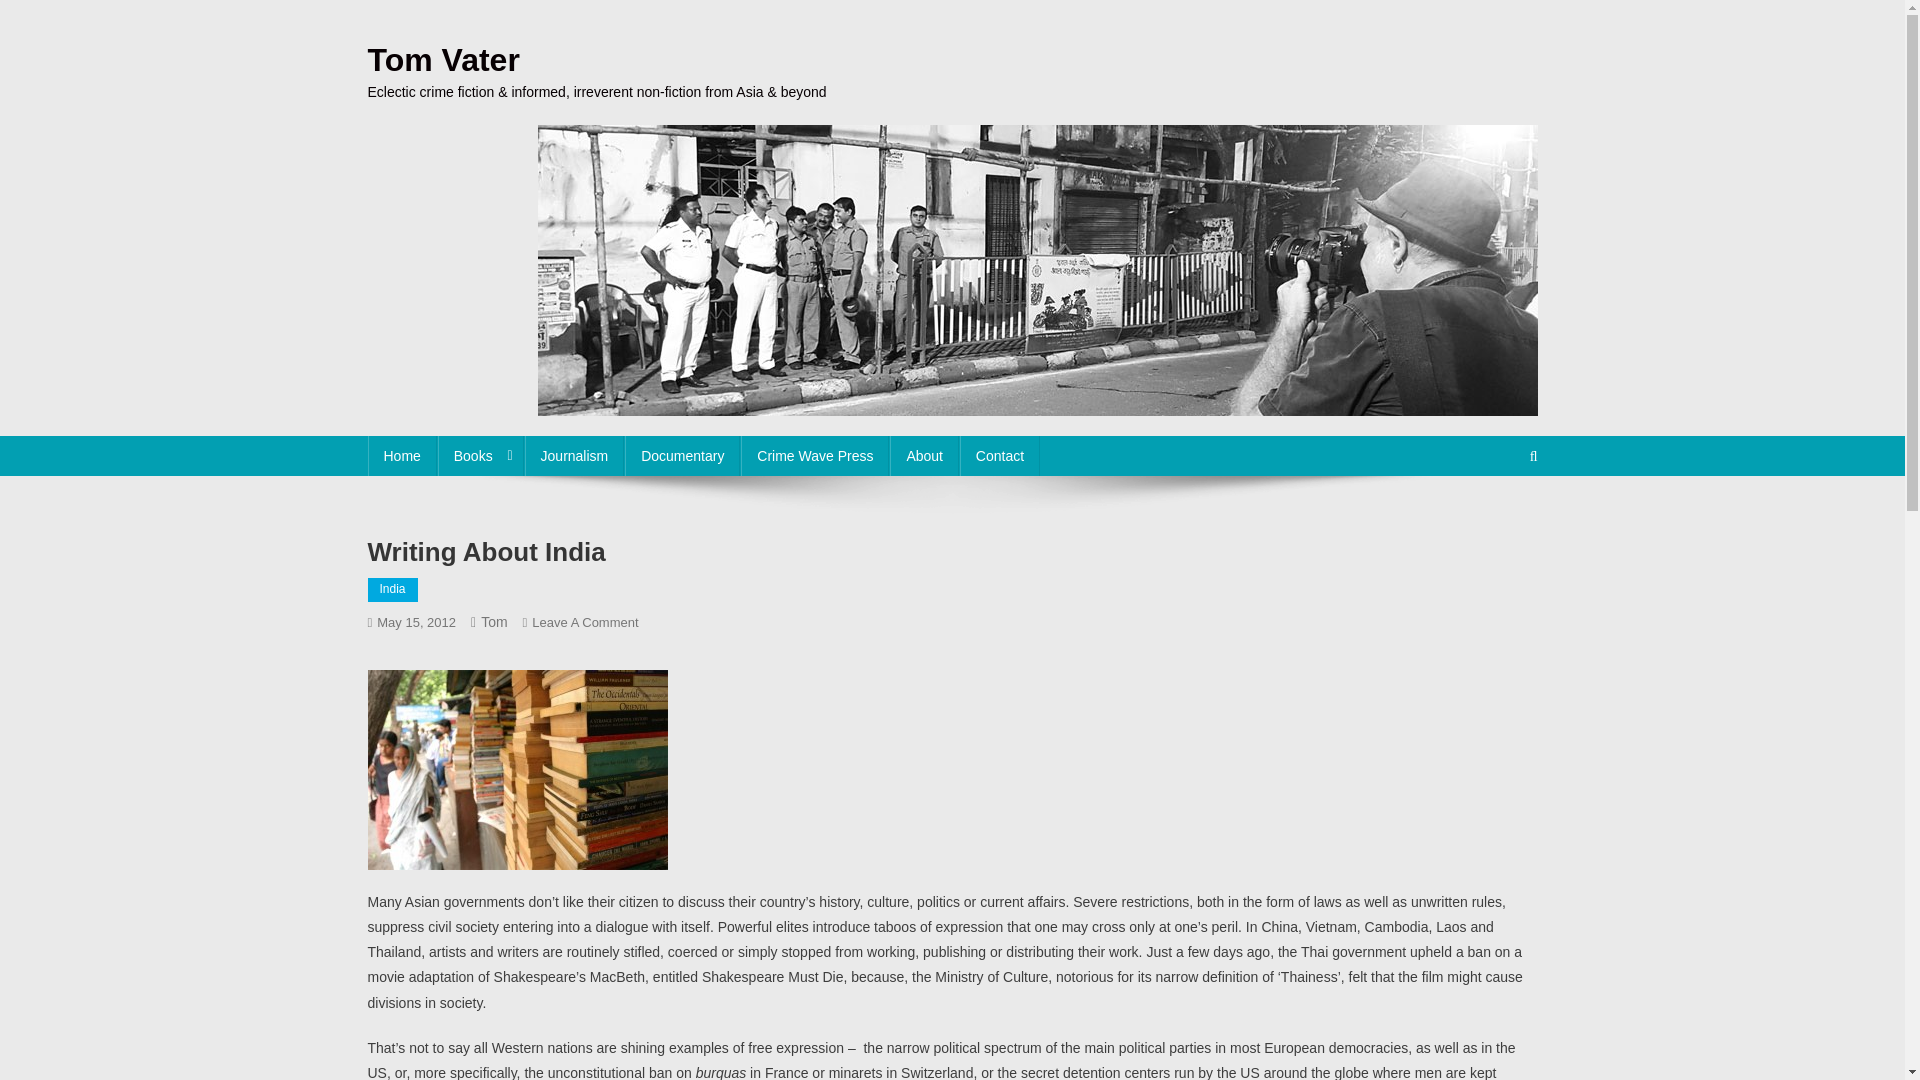  I want to click on Contact, so click(1000, 456).